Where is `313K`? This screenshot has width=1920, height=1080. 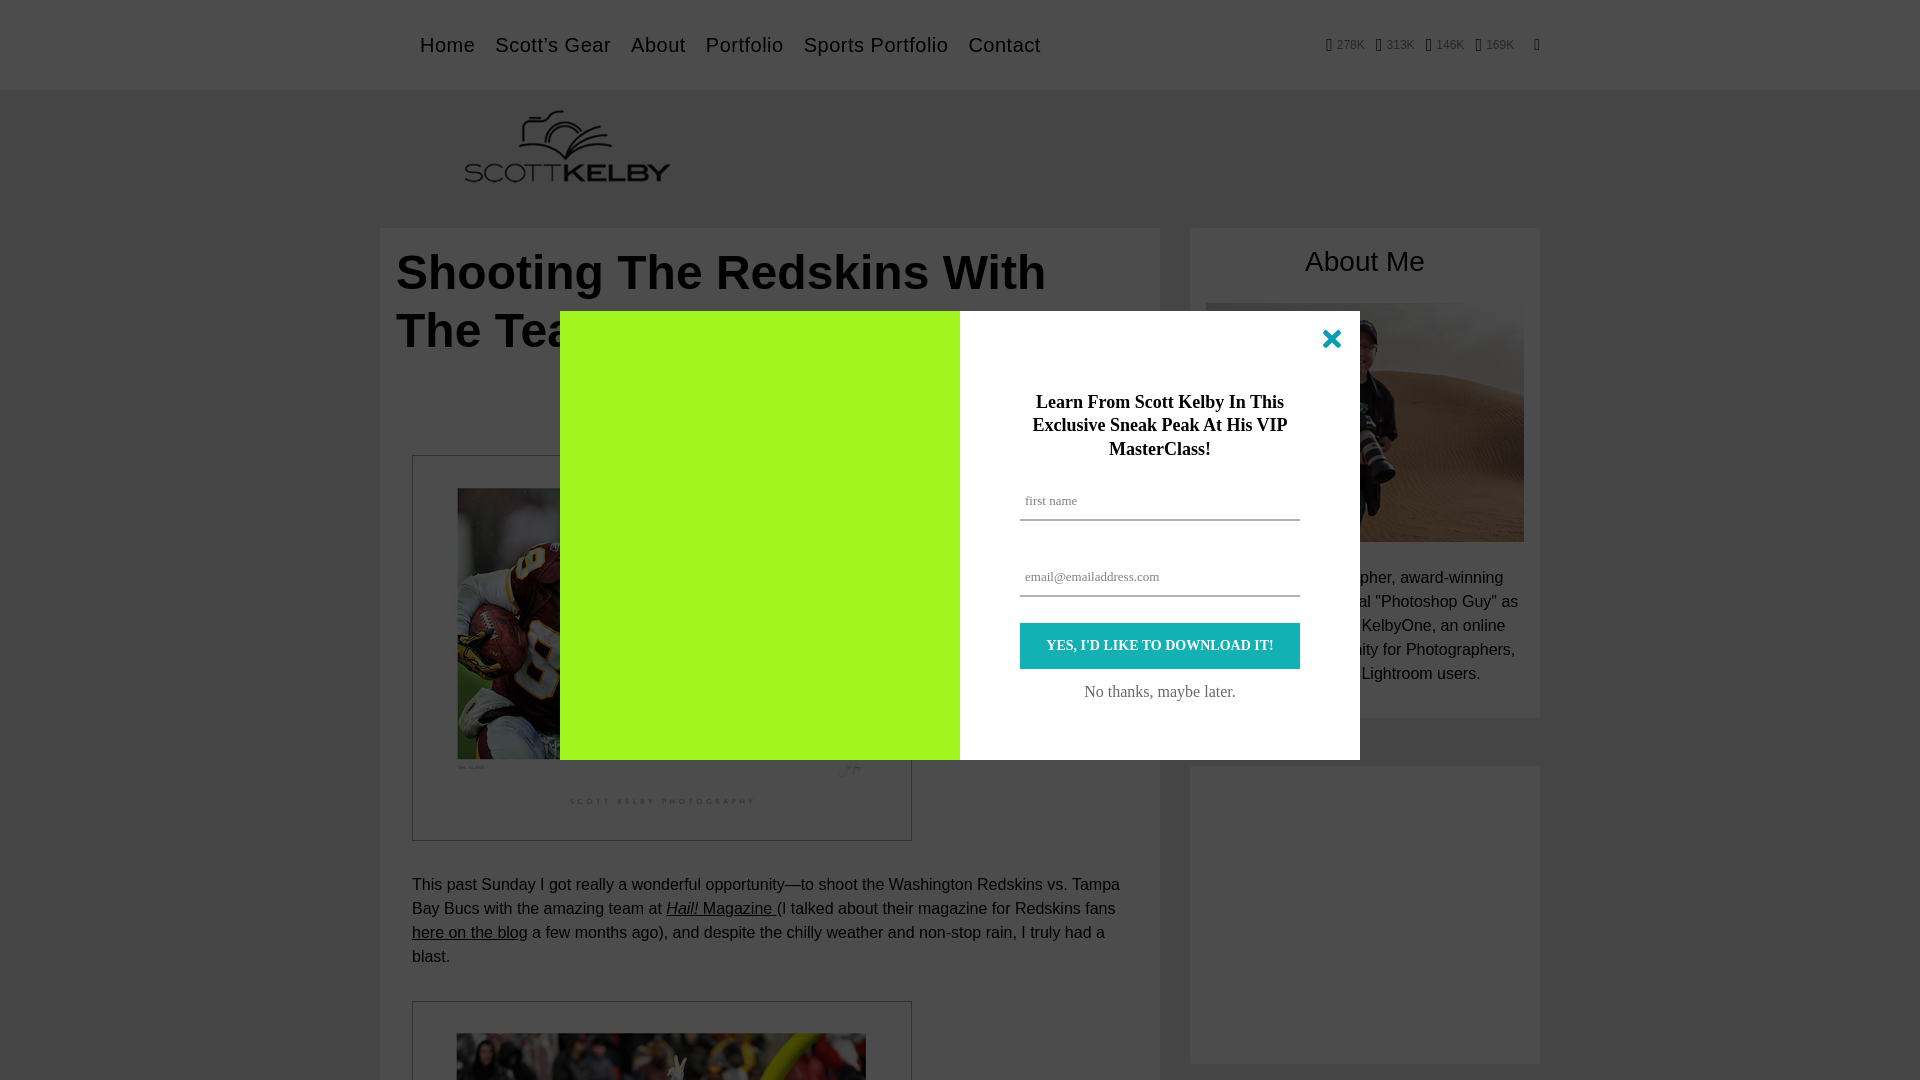
313K is located at coordinates (1396, 44).